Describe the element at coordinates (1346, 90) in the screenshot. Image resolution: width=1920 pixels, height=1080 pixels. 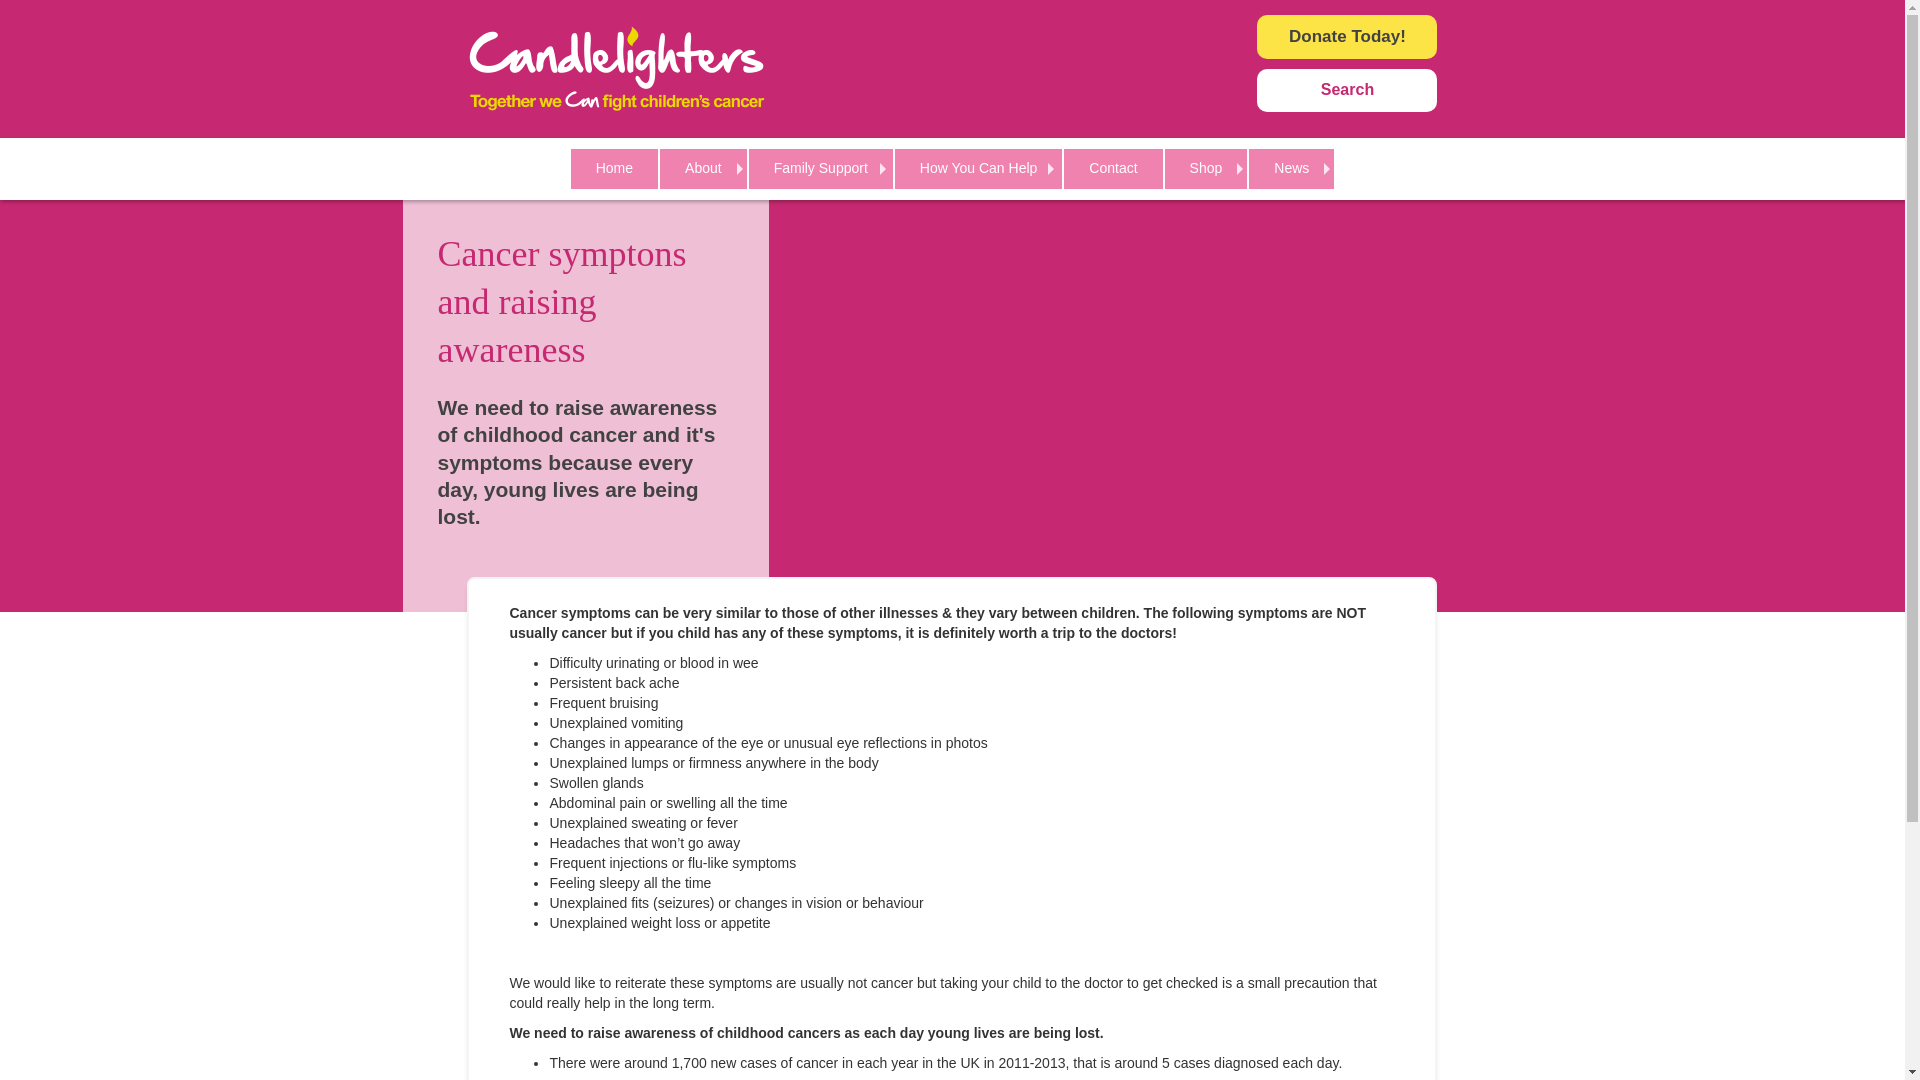
I see `Search` at that location.